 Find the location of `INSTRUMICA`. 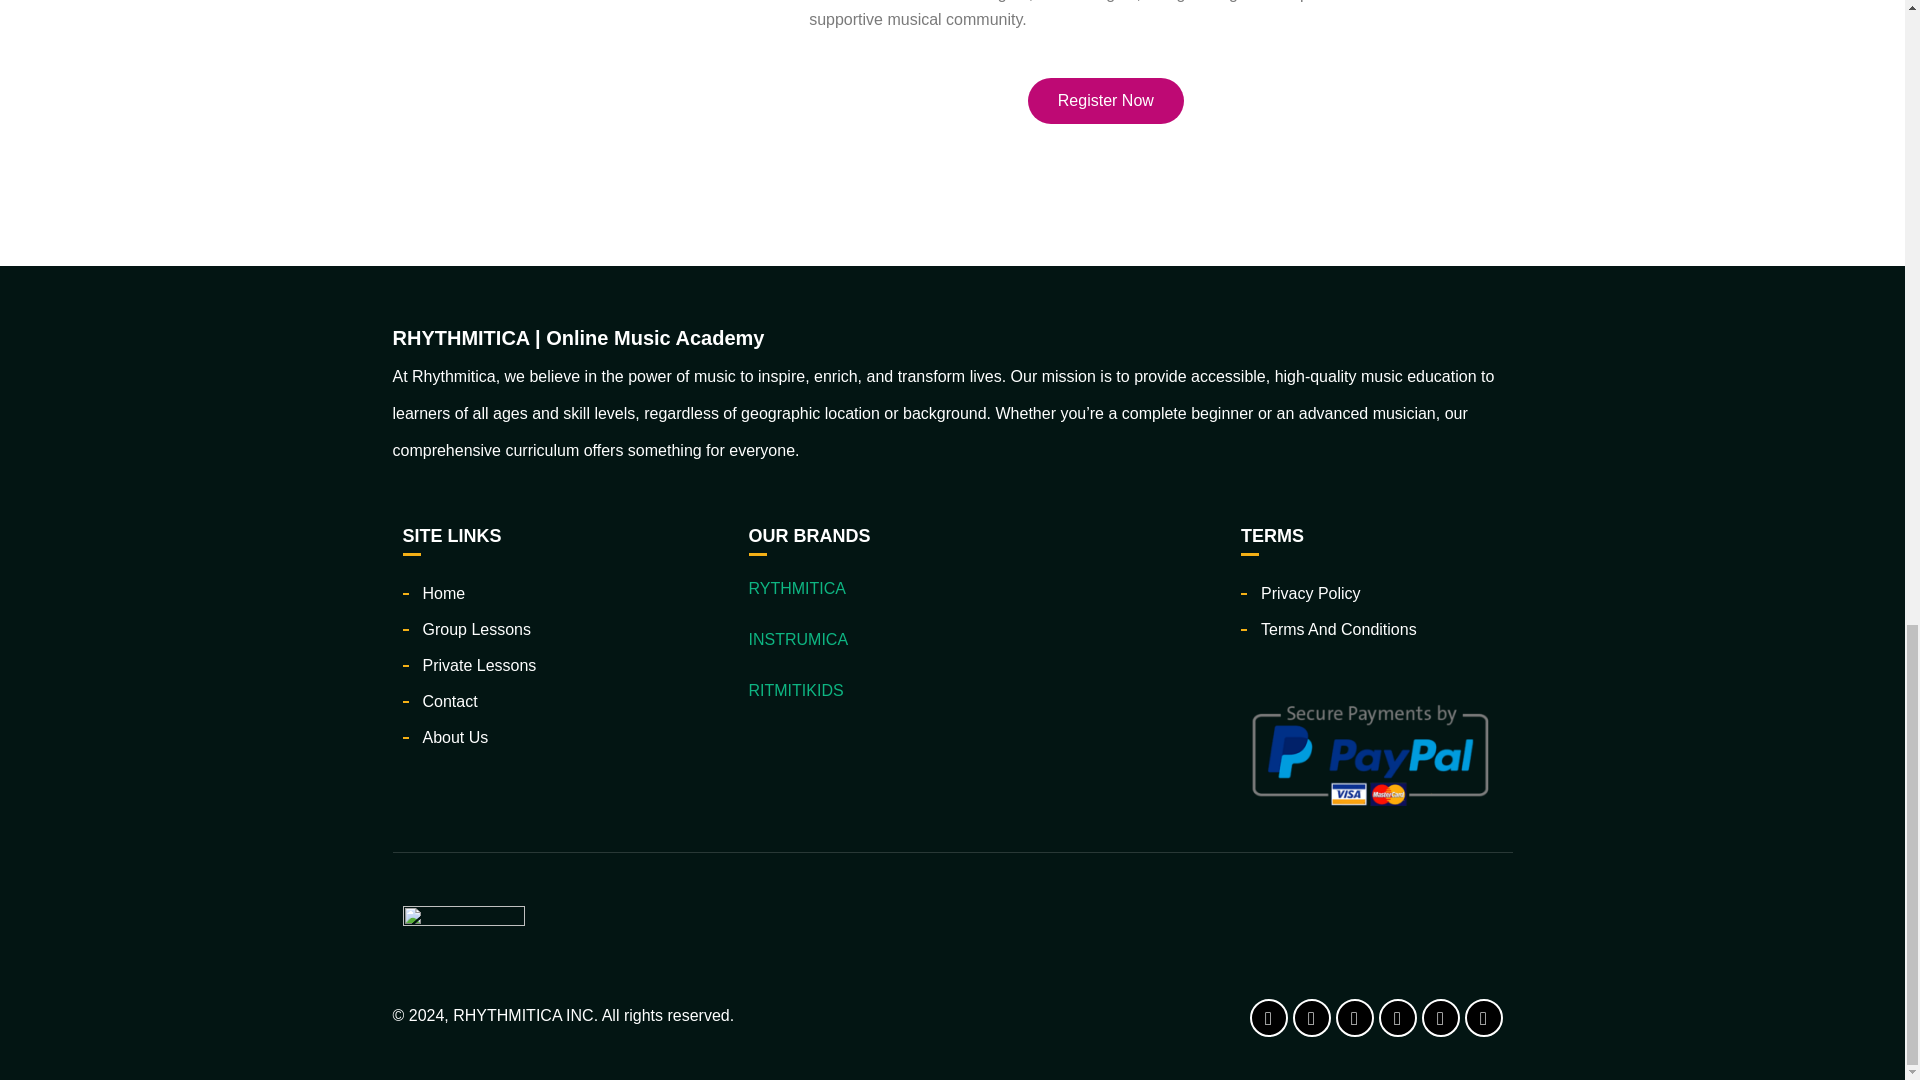

INSTRUMICA is located at coordinates (798, 639).